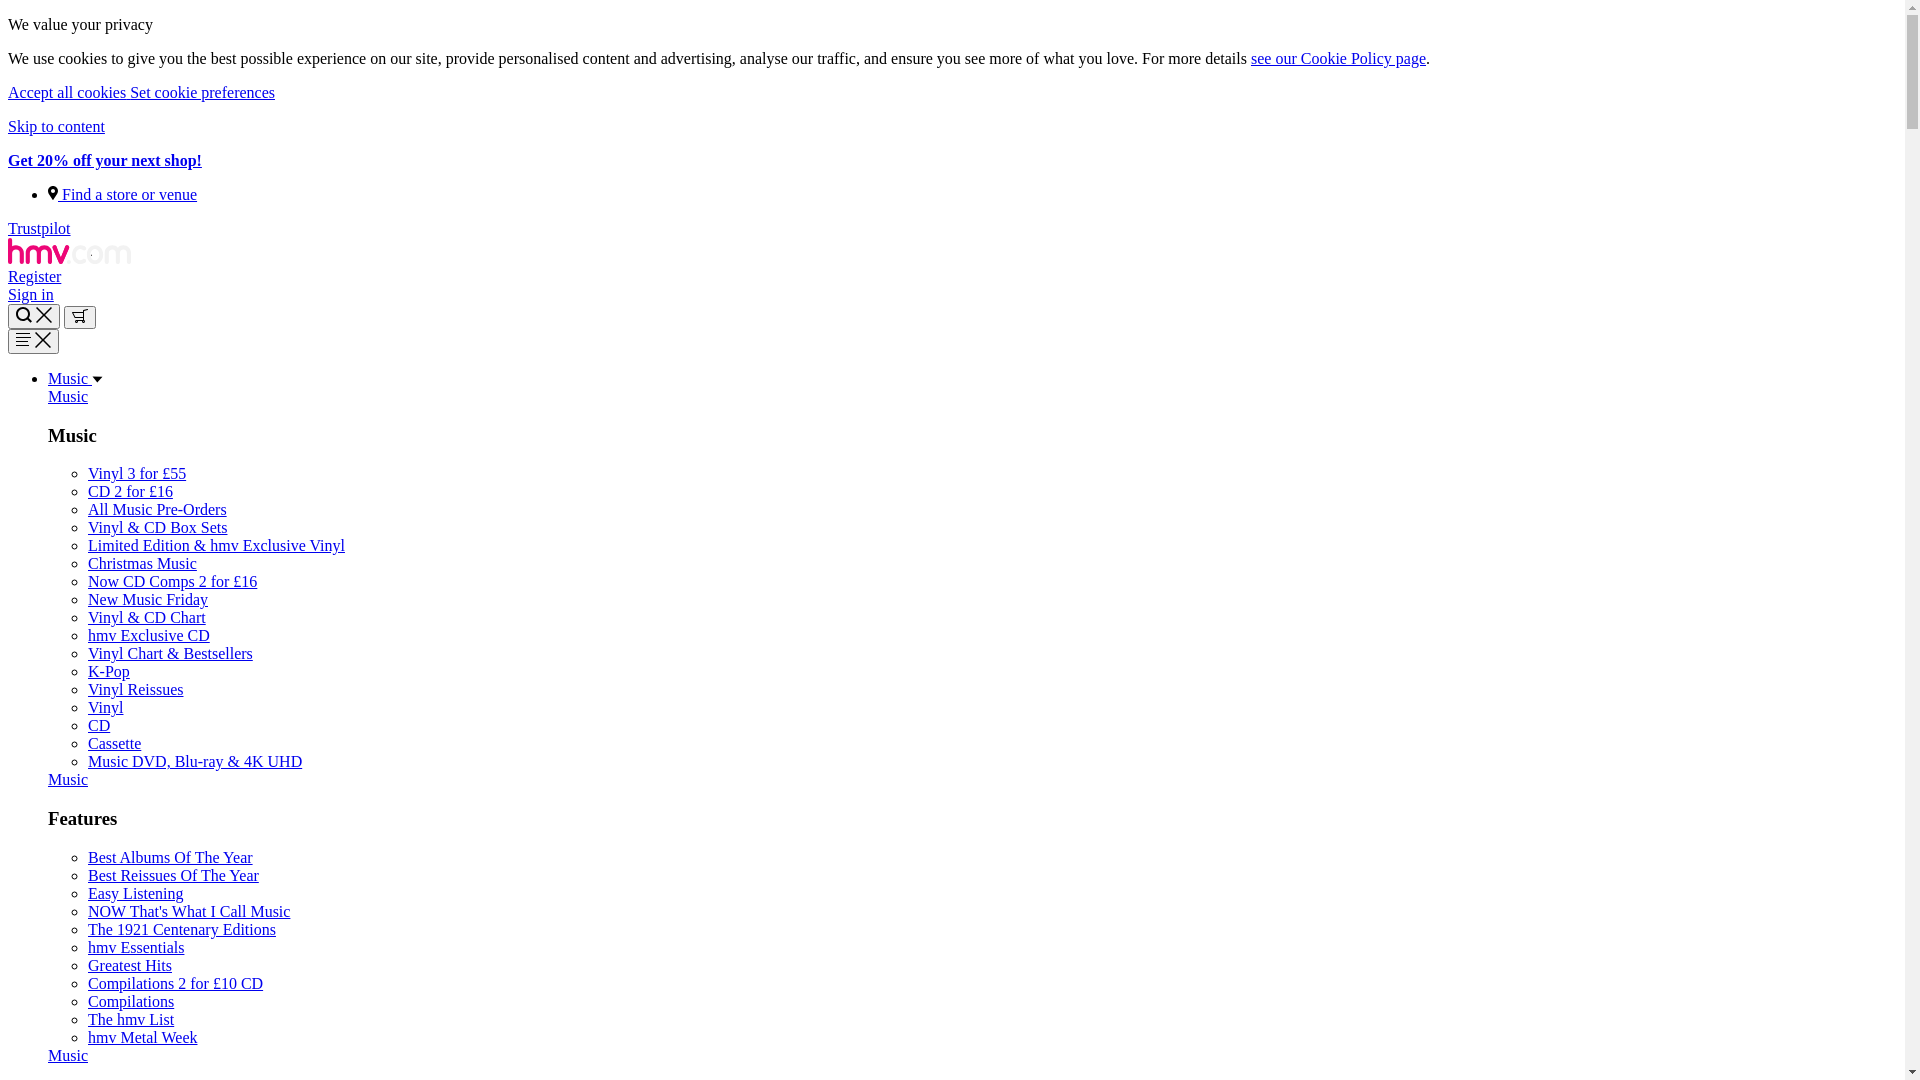 The image size is (1920, 1080). Describe the element at coordinates (1338, 58) in the screenshot. I see `see our Cookie Policy page` at that location.